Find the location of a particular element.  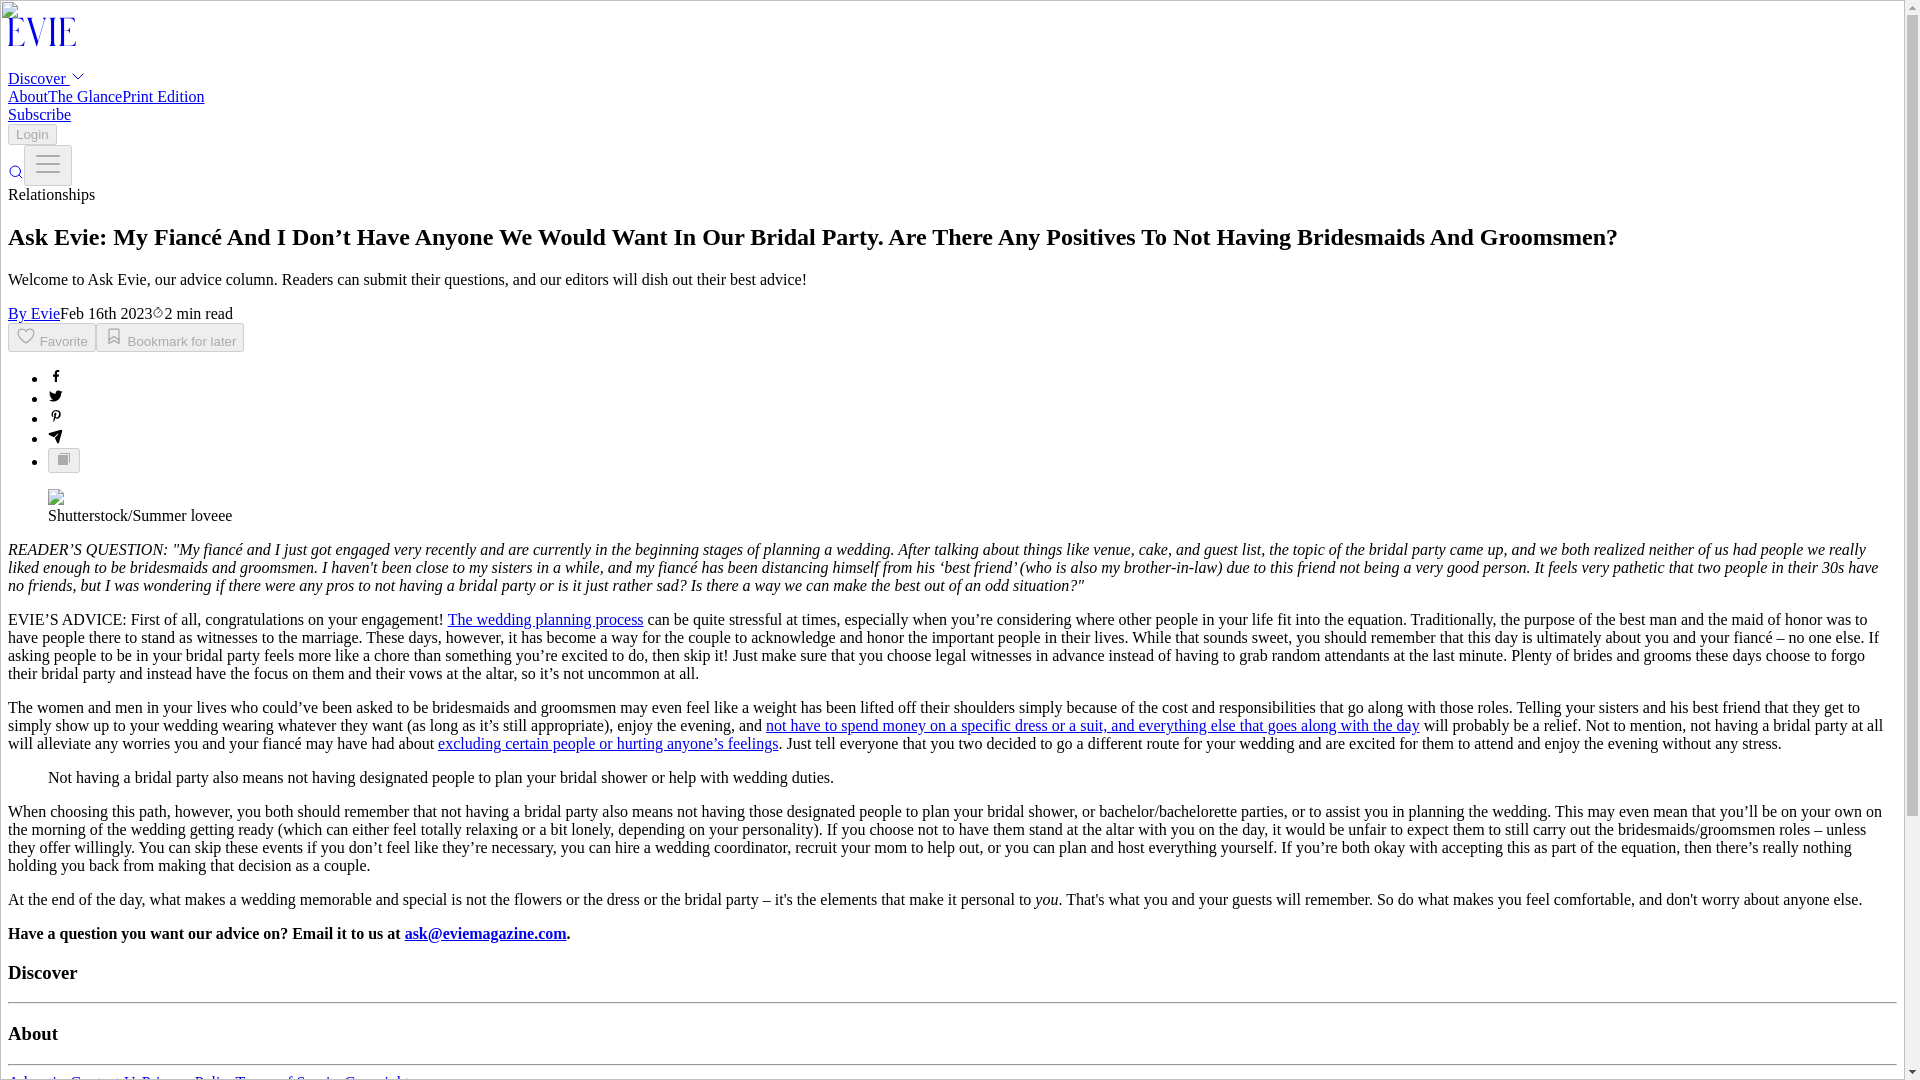

By Evie is located at coordinates (33, 312).